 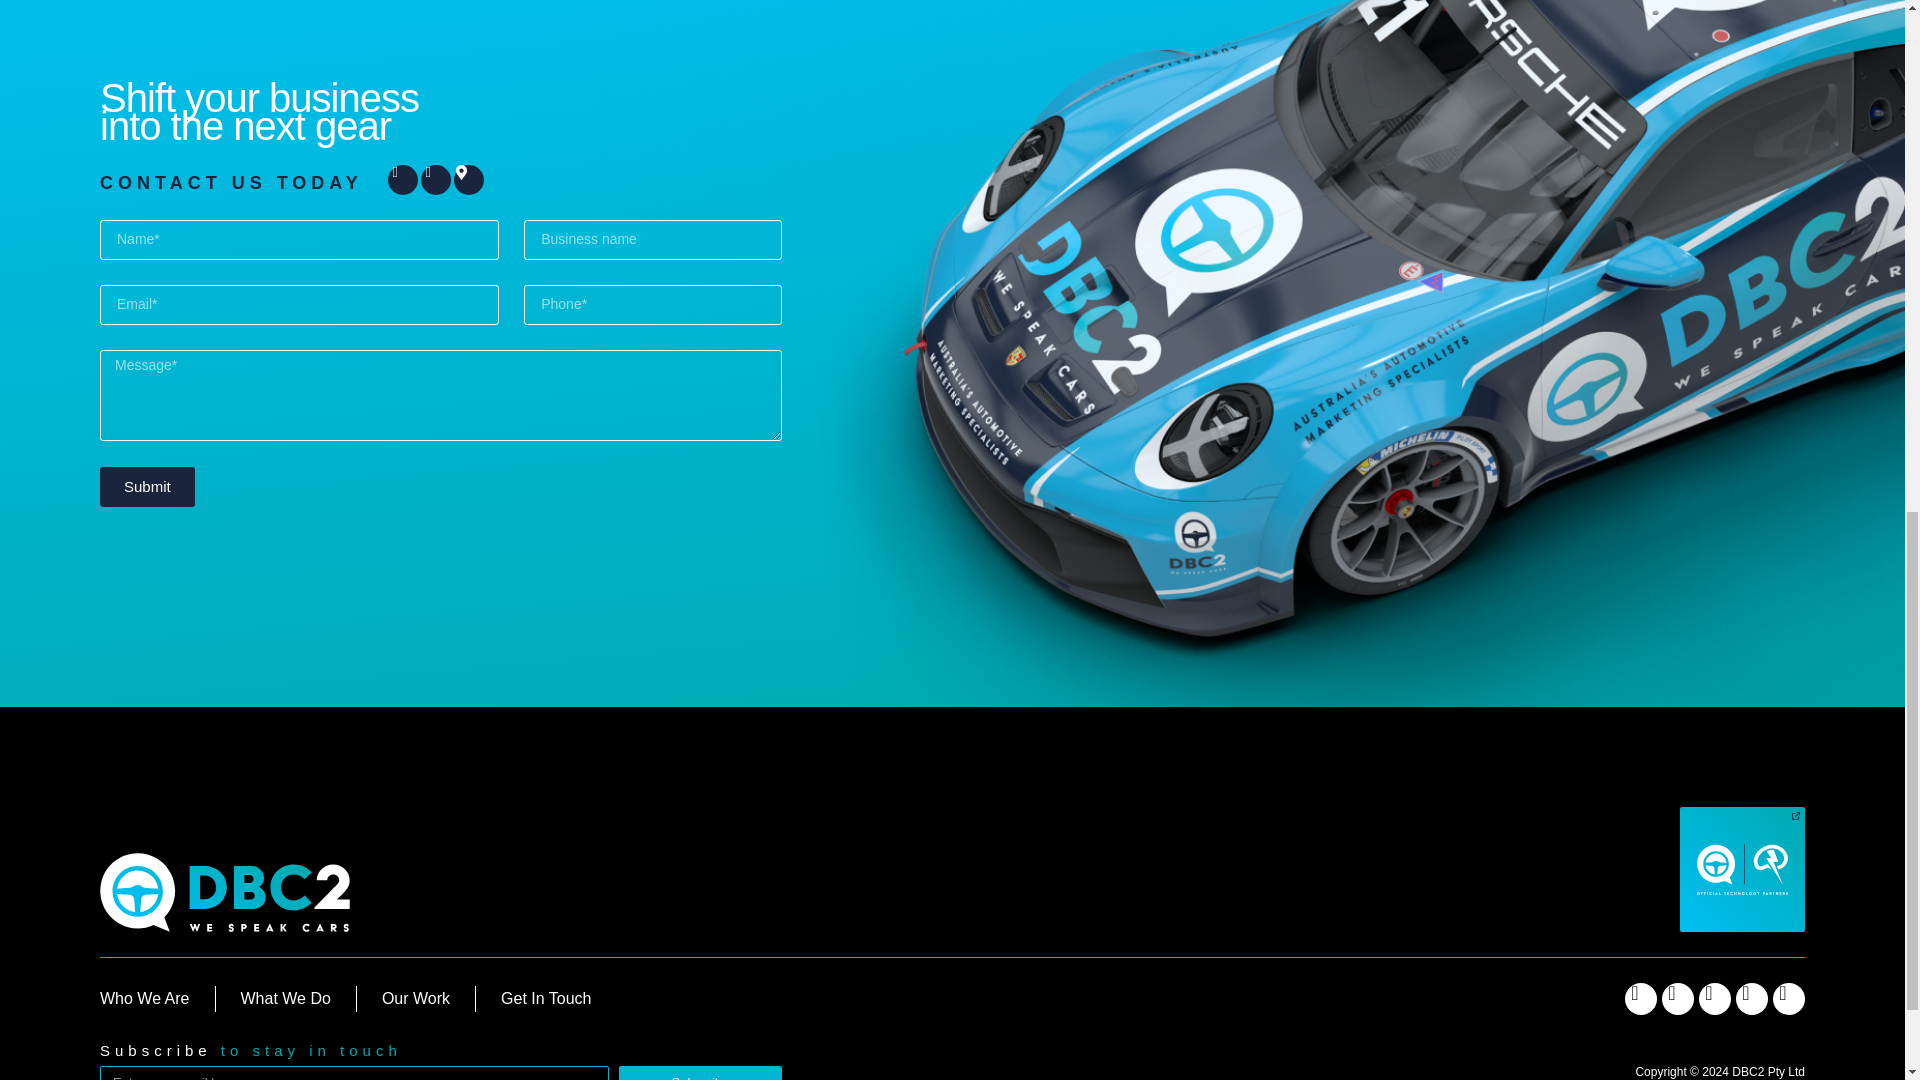 What do you see at coordinates (286, 998) in the screenshot?
I see `What We Do` at bounding box center [286, 998].